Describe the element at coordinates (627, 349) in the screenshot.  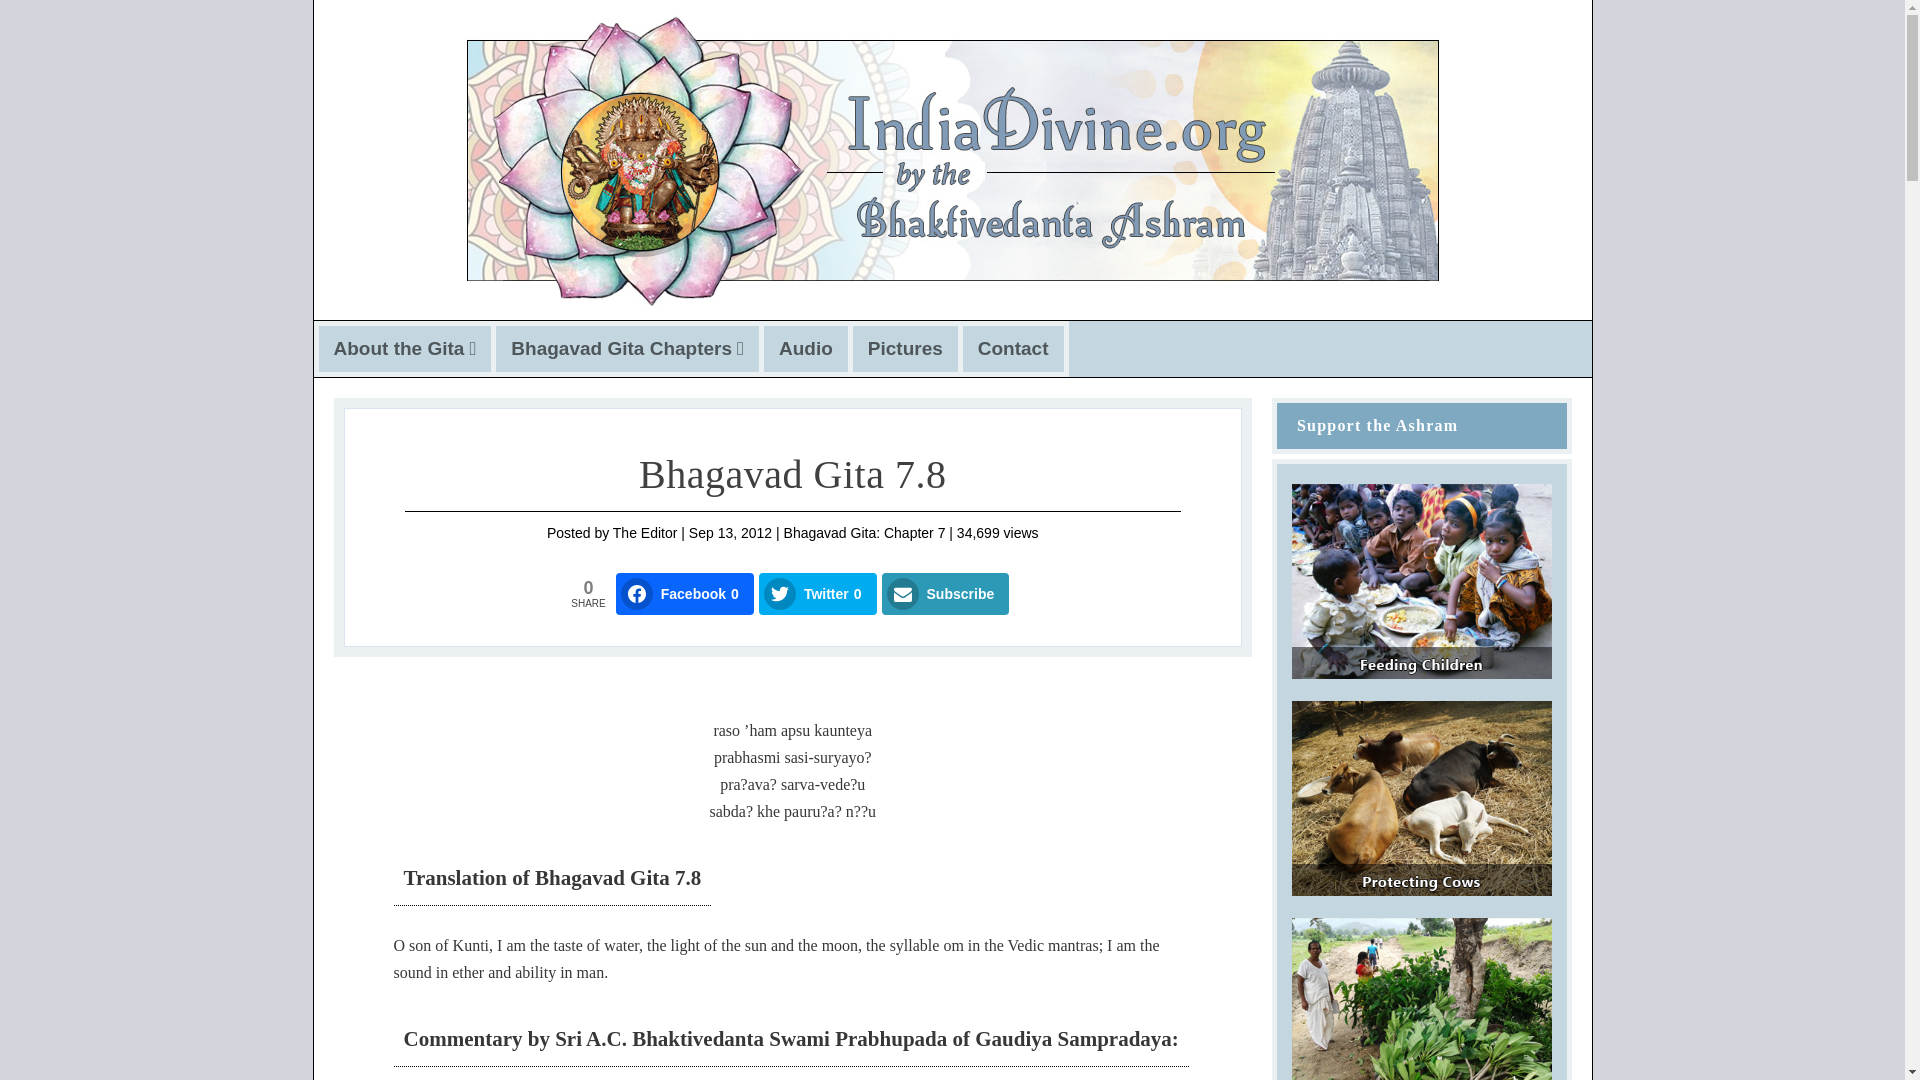
I see `Bhagavad Gita Chapters` at that location.